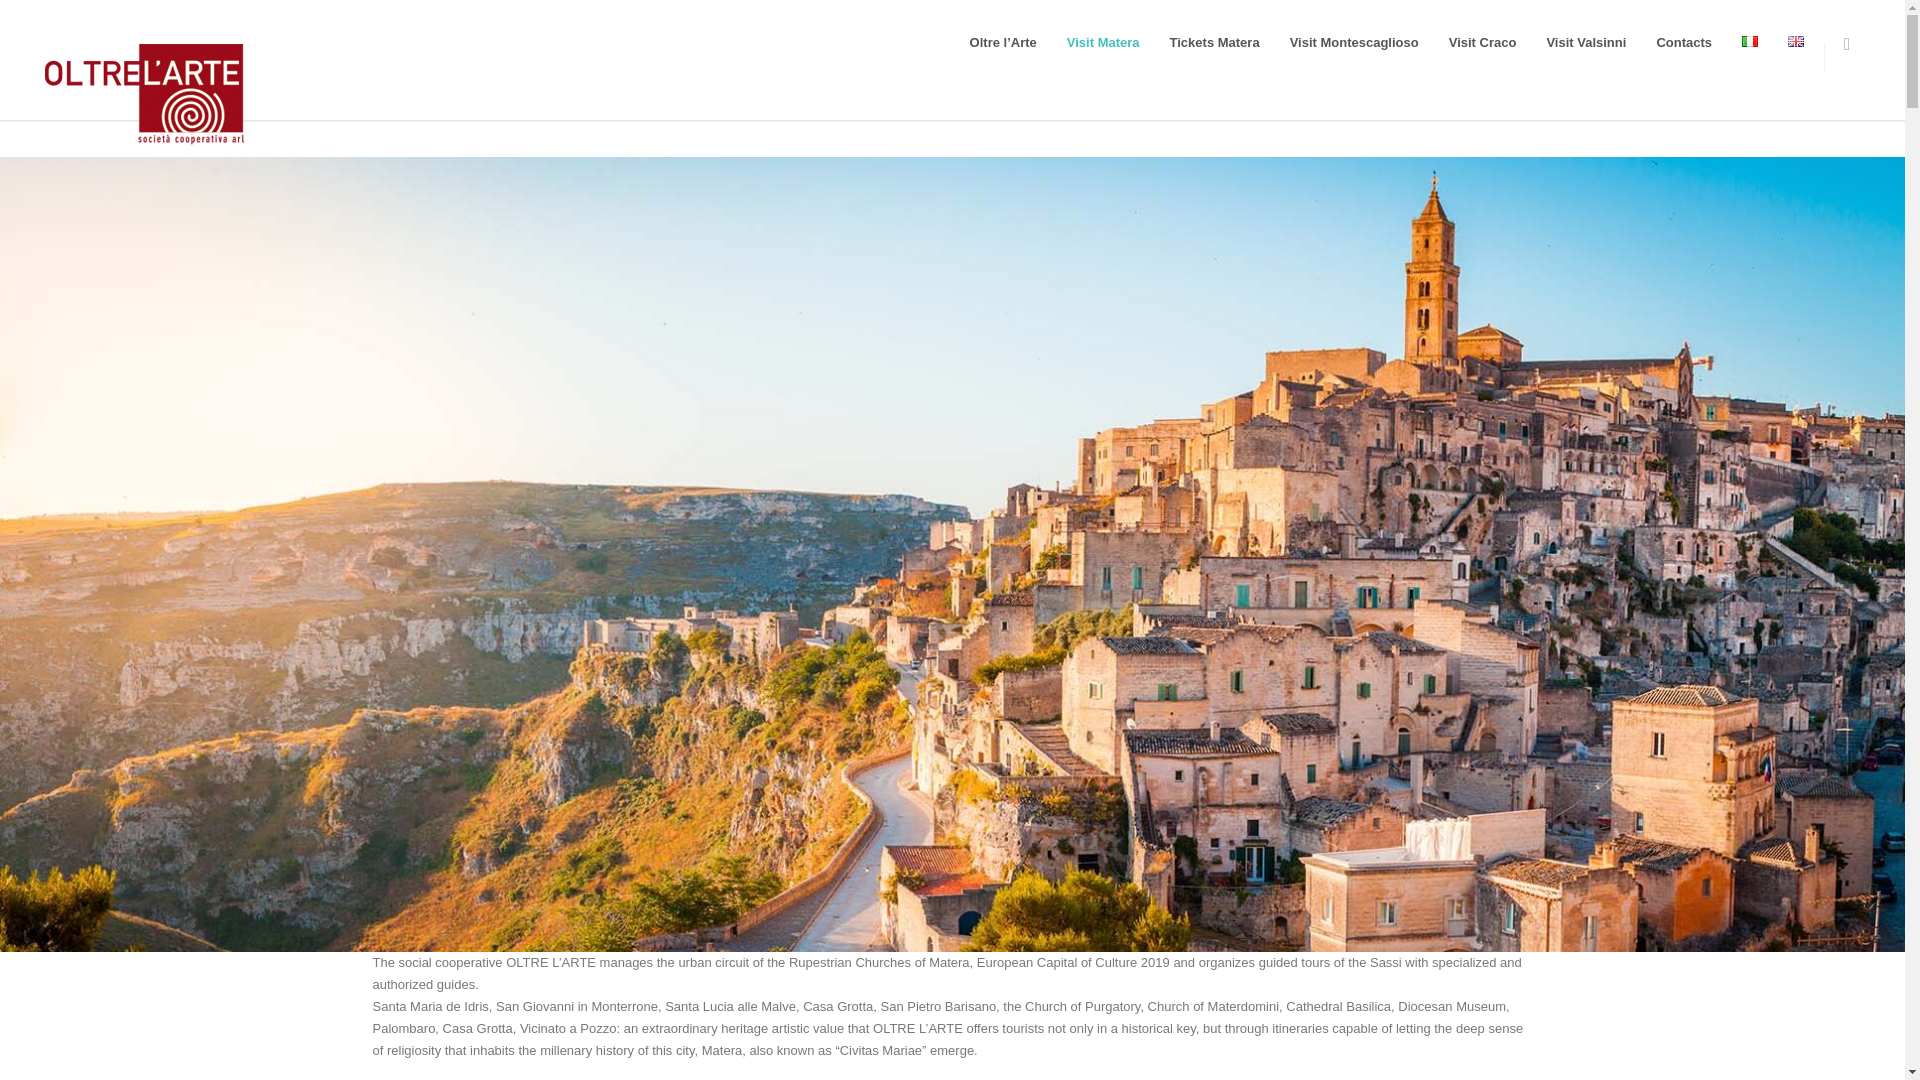 The width and height of the screenshot is (1920, 1080). Describe the element at coordinates (1586, 42) in the screenshot. I see `Visit Valsinni` at that location.